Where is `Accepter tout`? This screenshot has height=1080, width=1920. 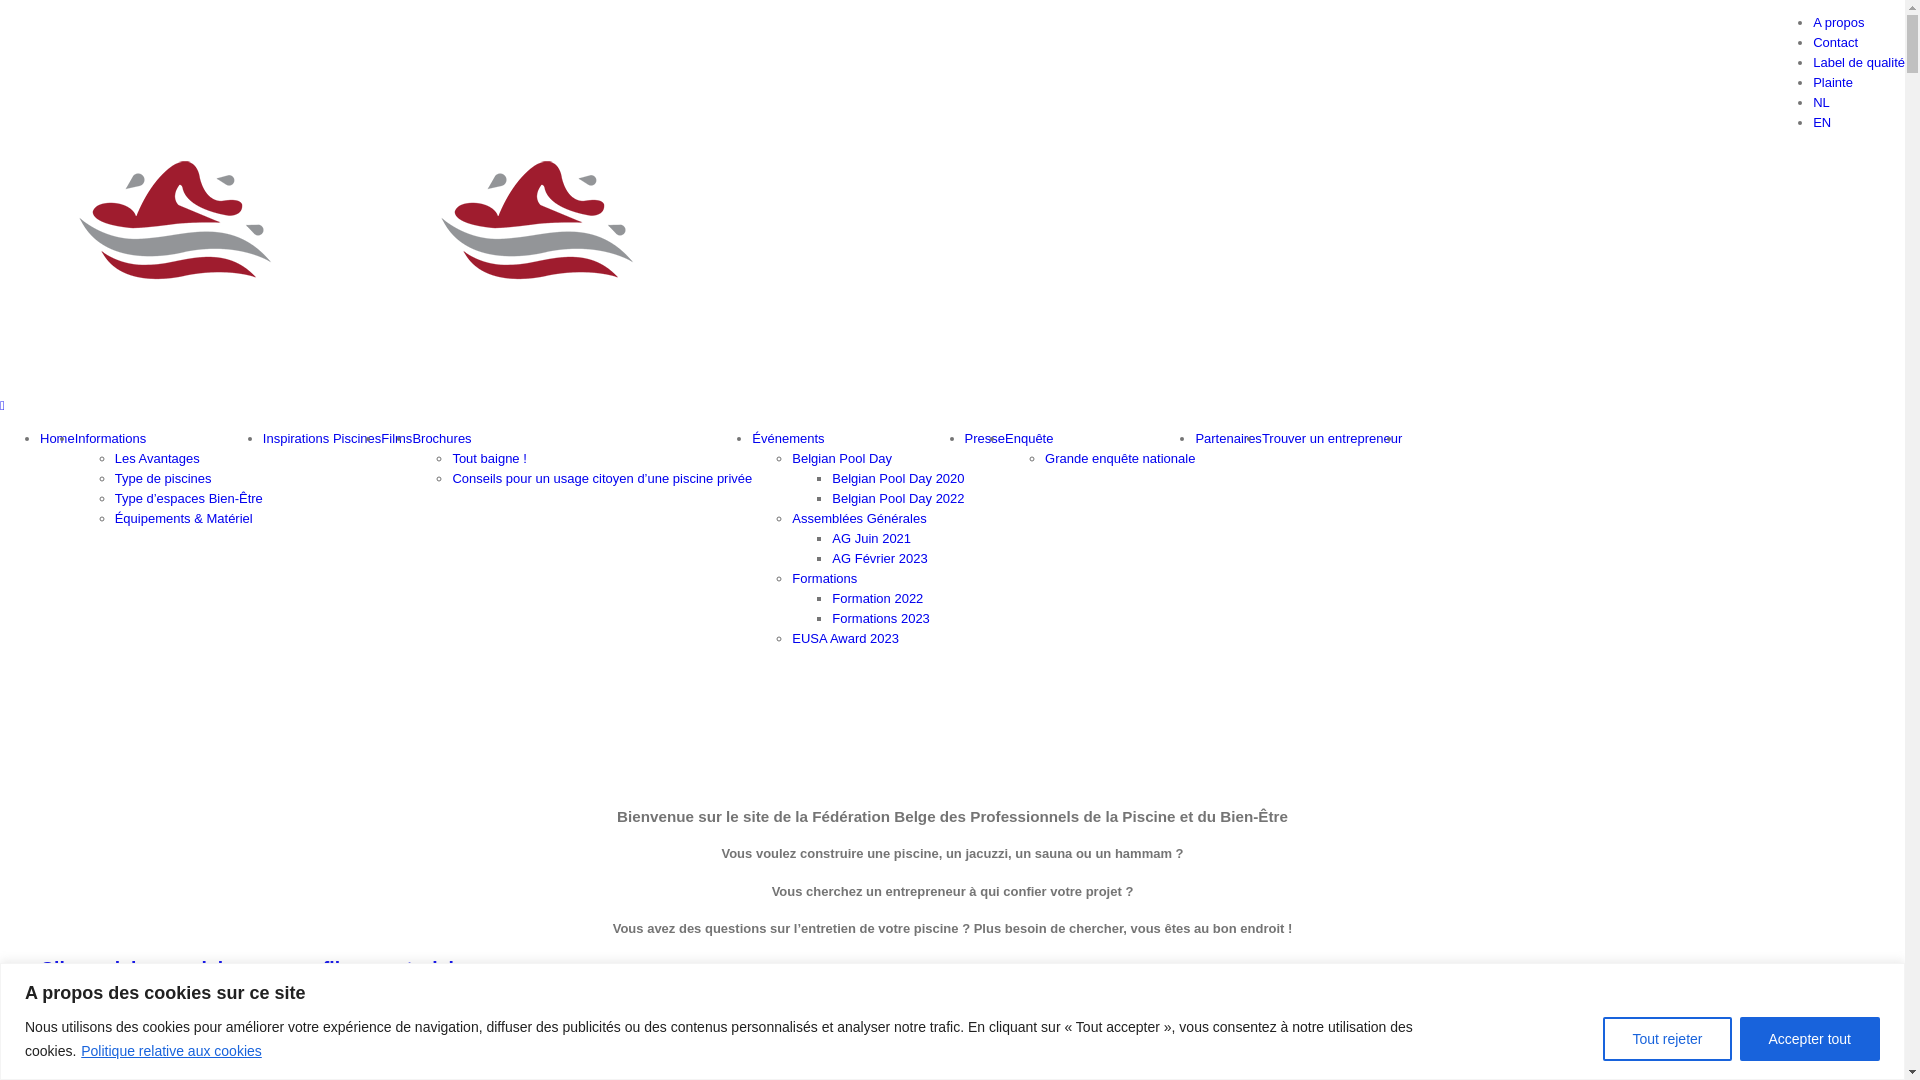 Accepter tout is located at coordinates (1810, 1038).